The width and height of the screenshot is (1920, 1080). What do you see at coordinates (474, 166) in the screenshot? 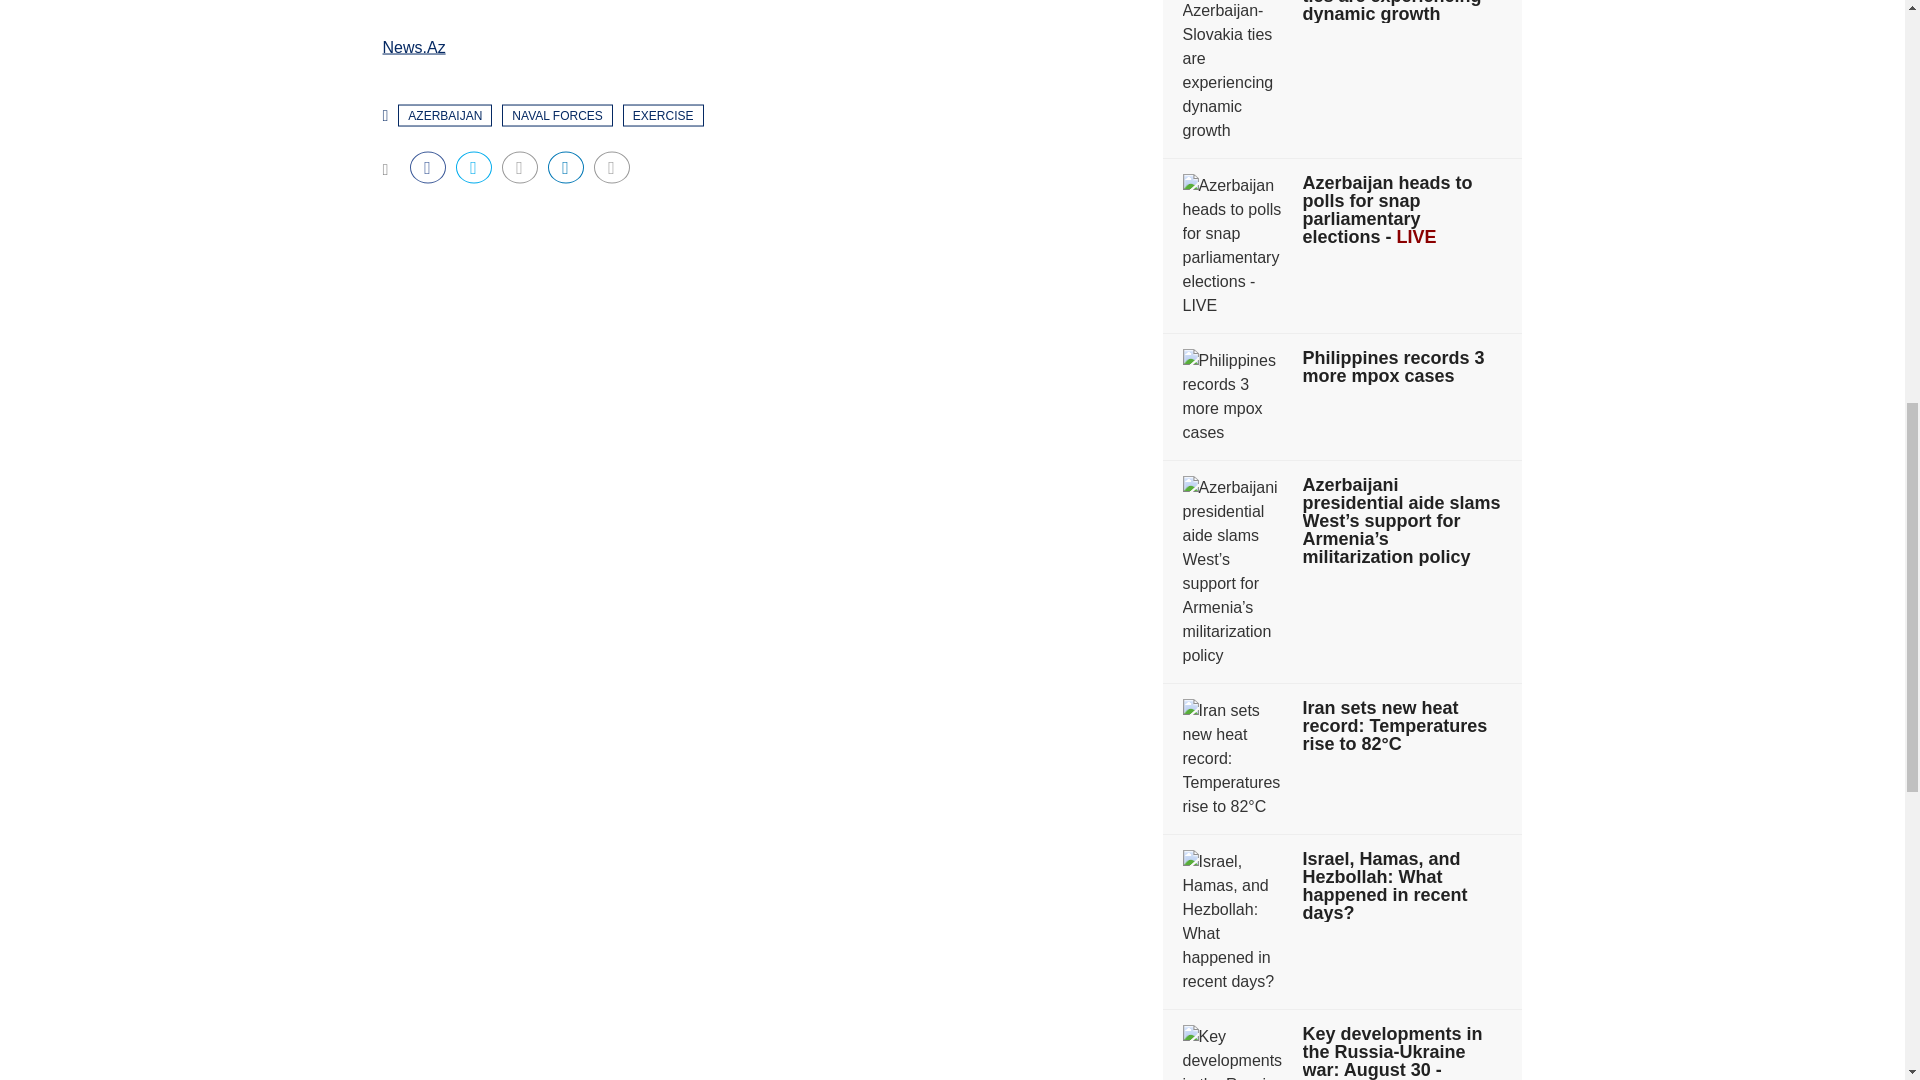
I see `Share news on Twitter` at bounding box center [474, 166].